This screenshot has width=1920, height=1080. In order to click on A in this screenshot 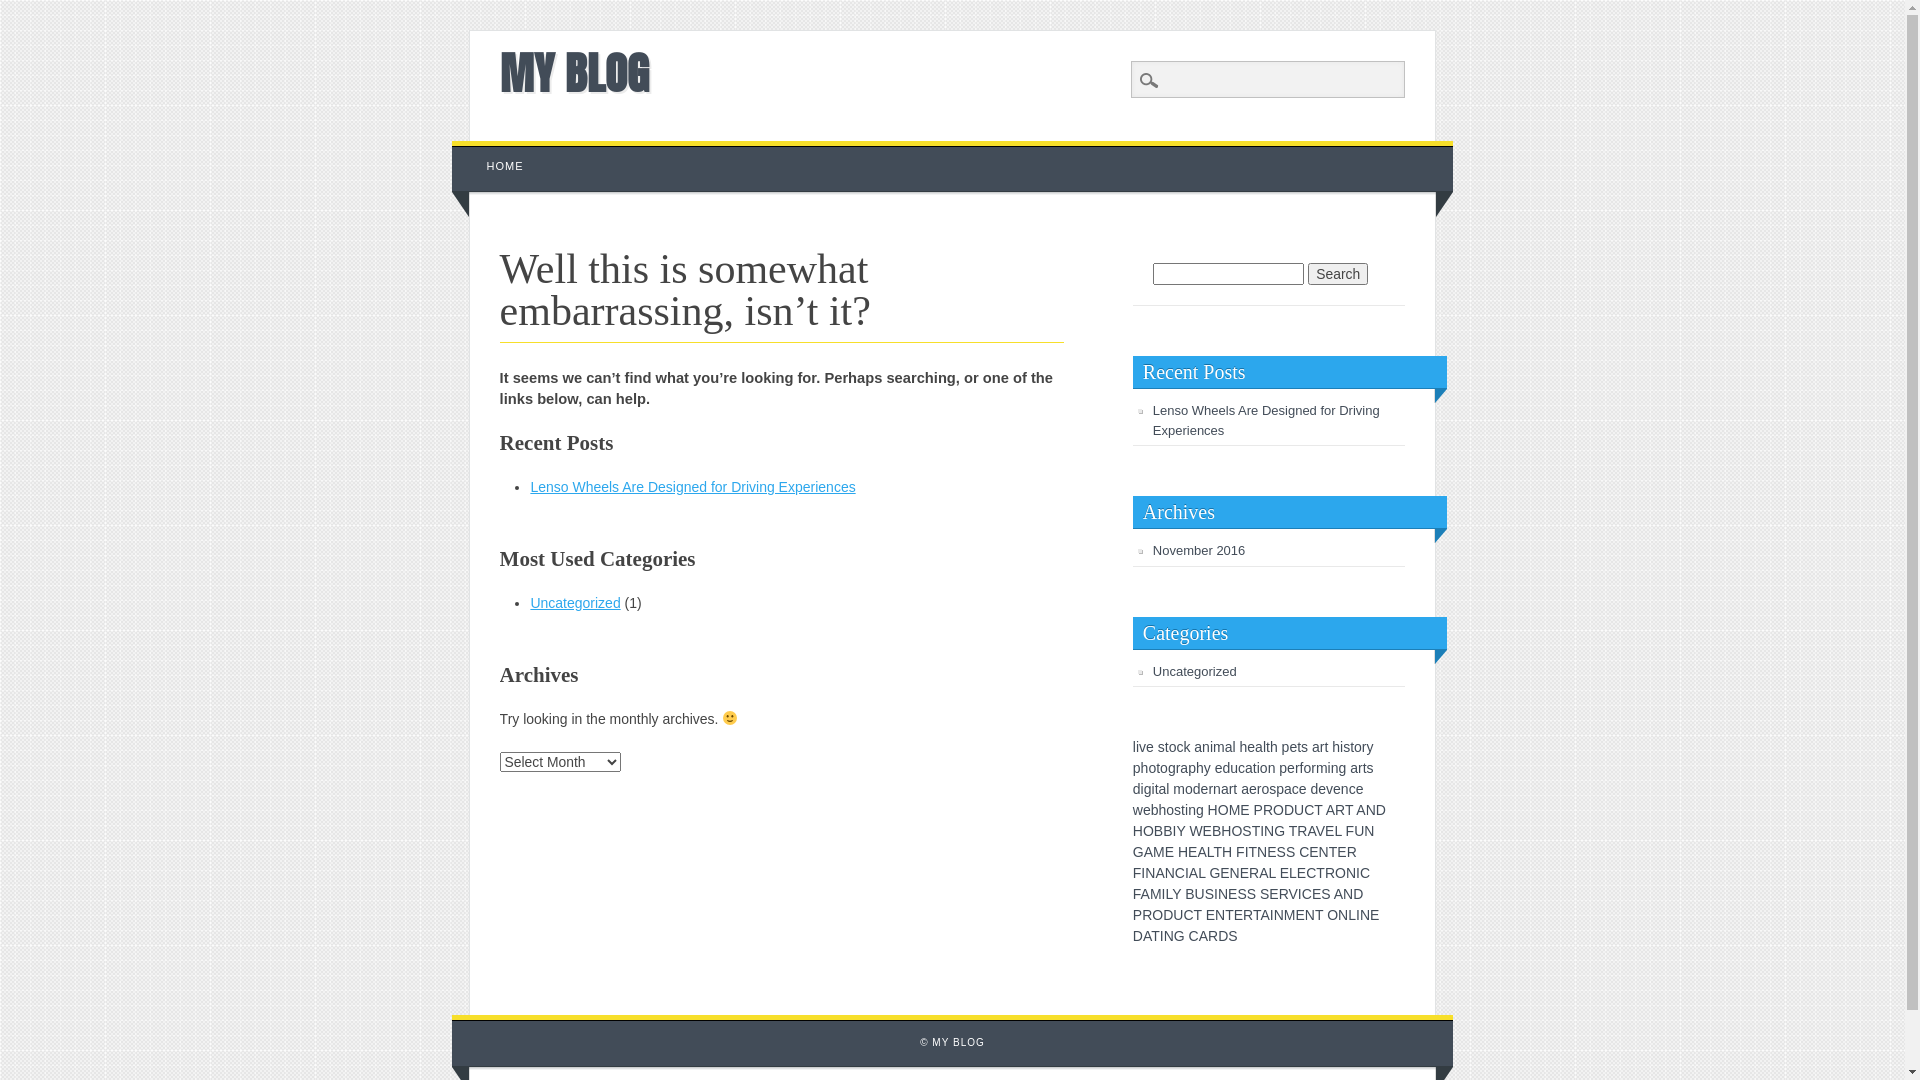, I will do `click(1264, 915)`.